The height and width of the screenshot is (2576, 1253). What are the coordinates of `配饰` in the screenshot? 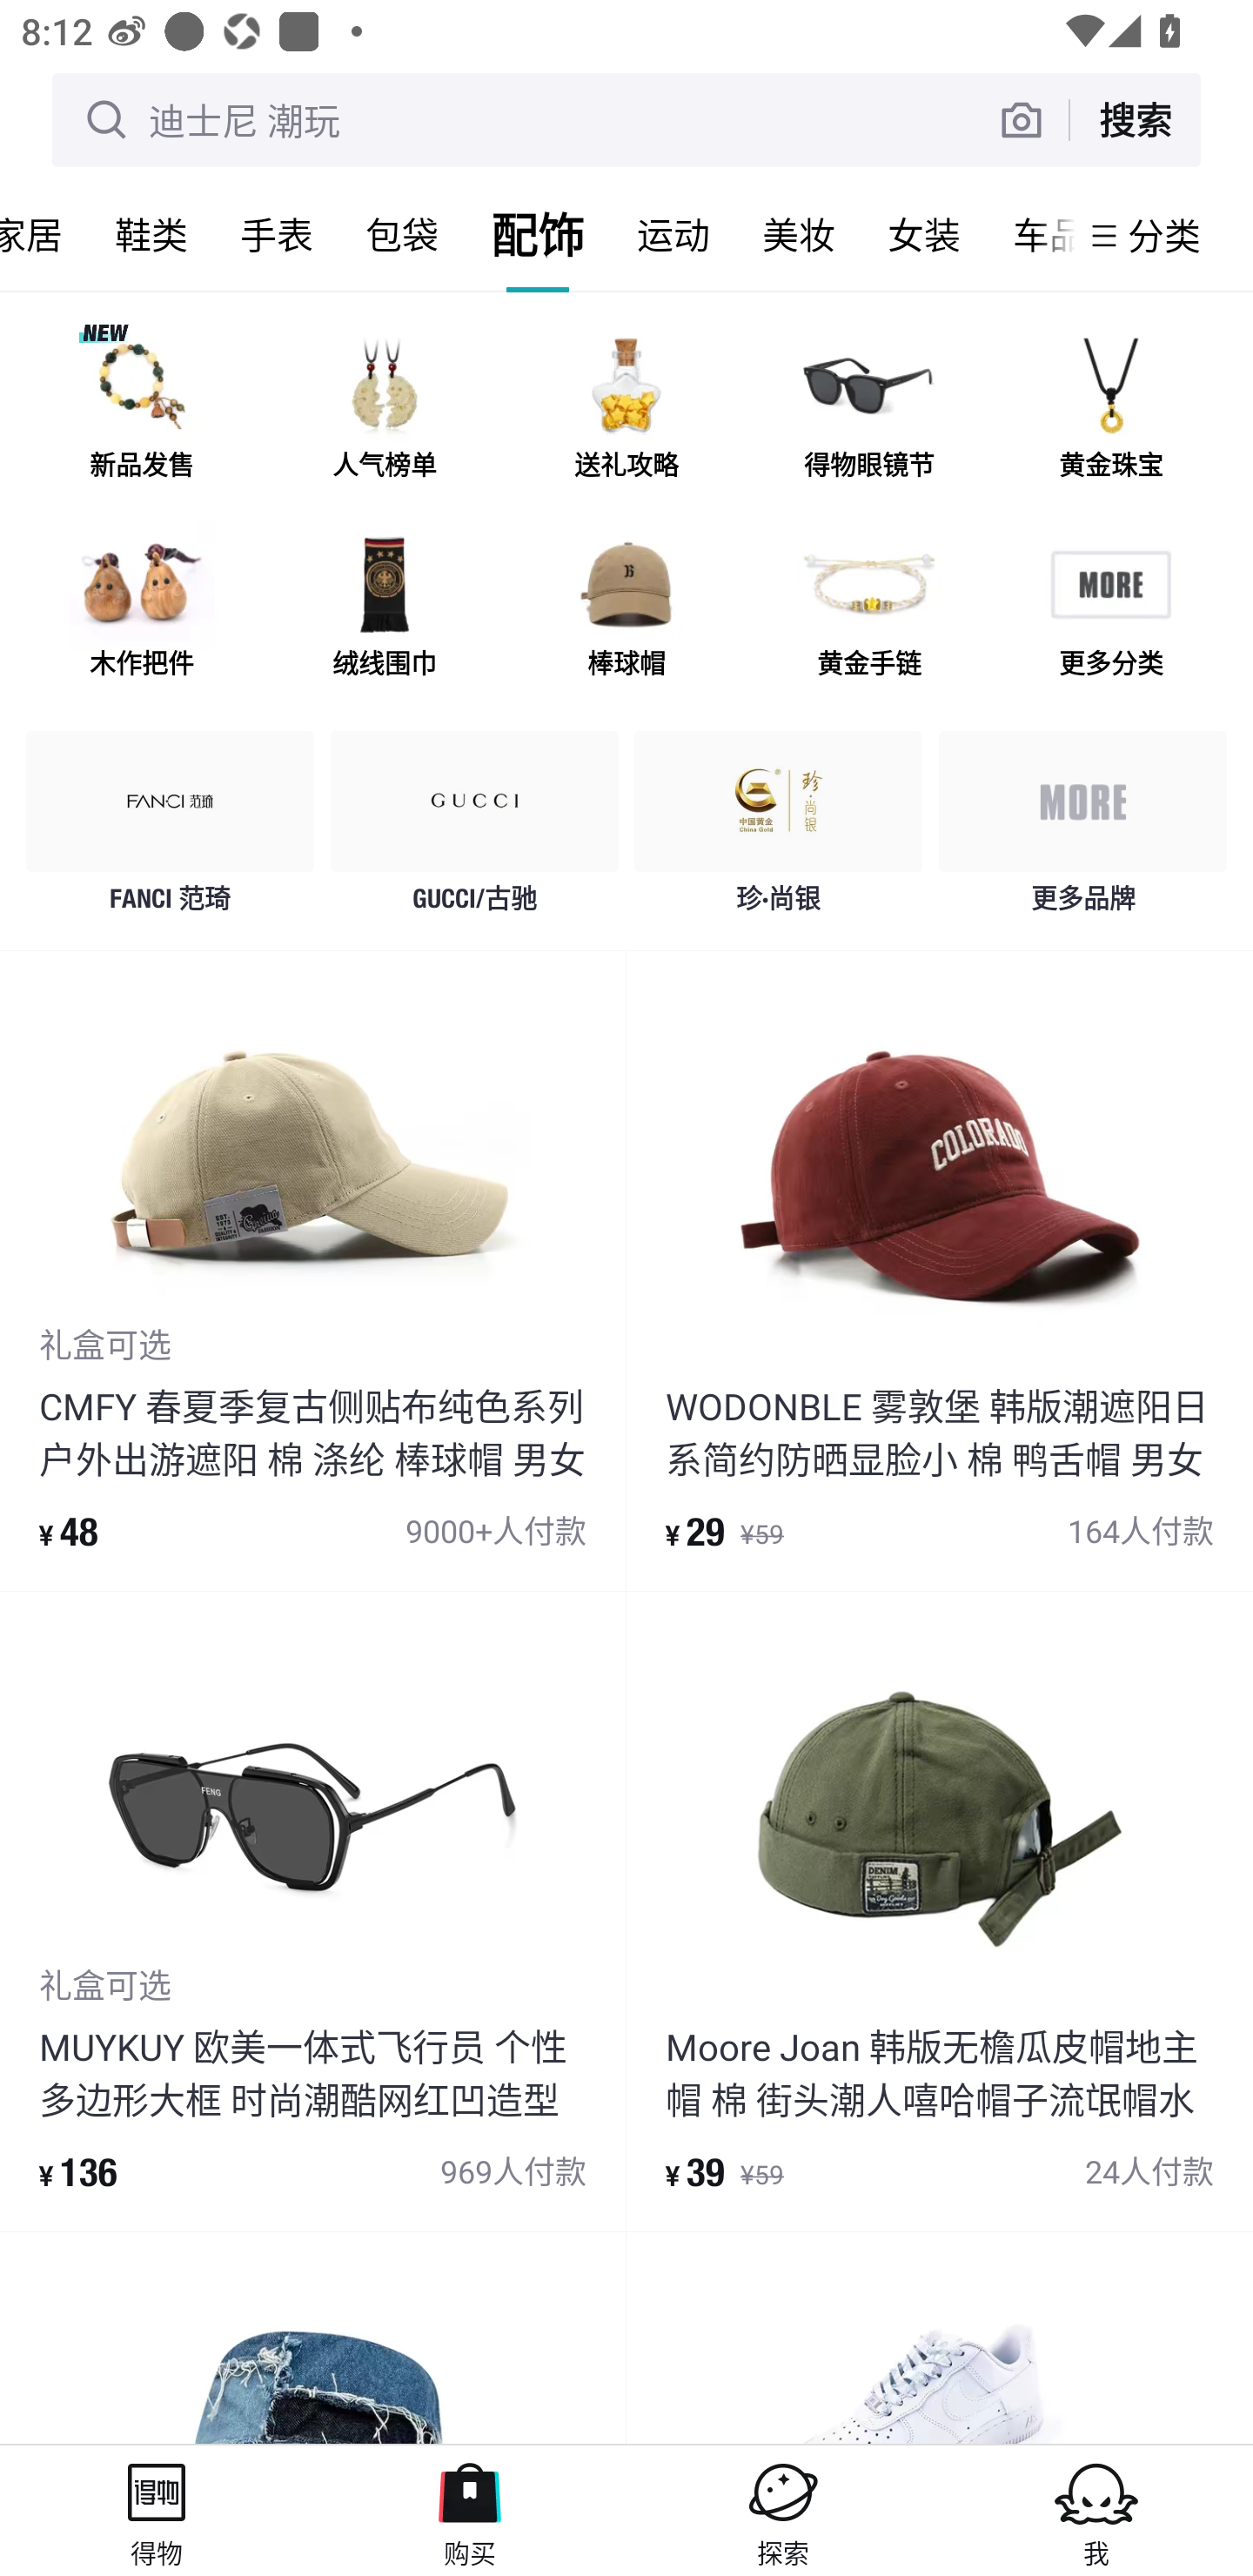 It's located at (538, 235).